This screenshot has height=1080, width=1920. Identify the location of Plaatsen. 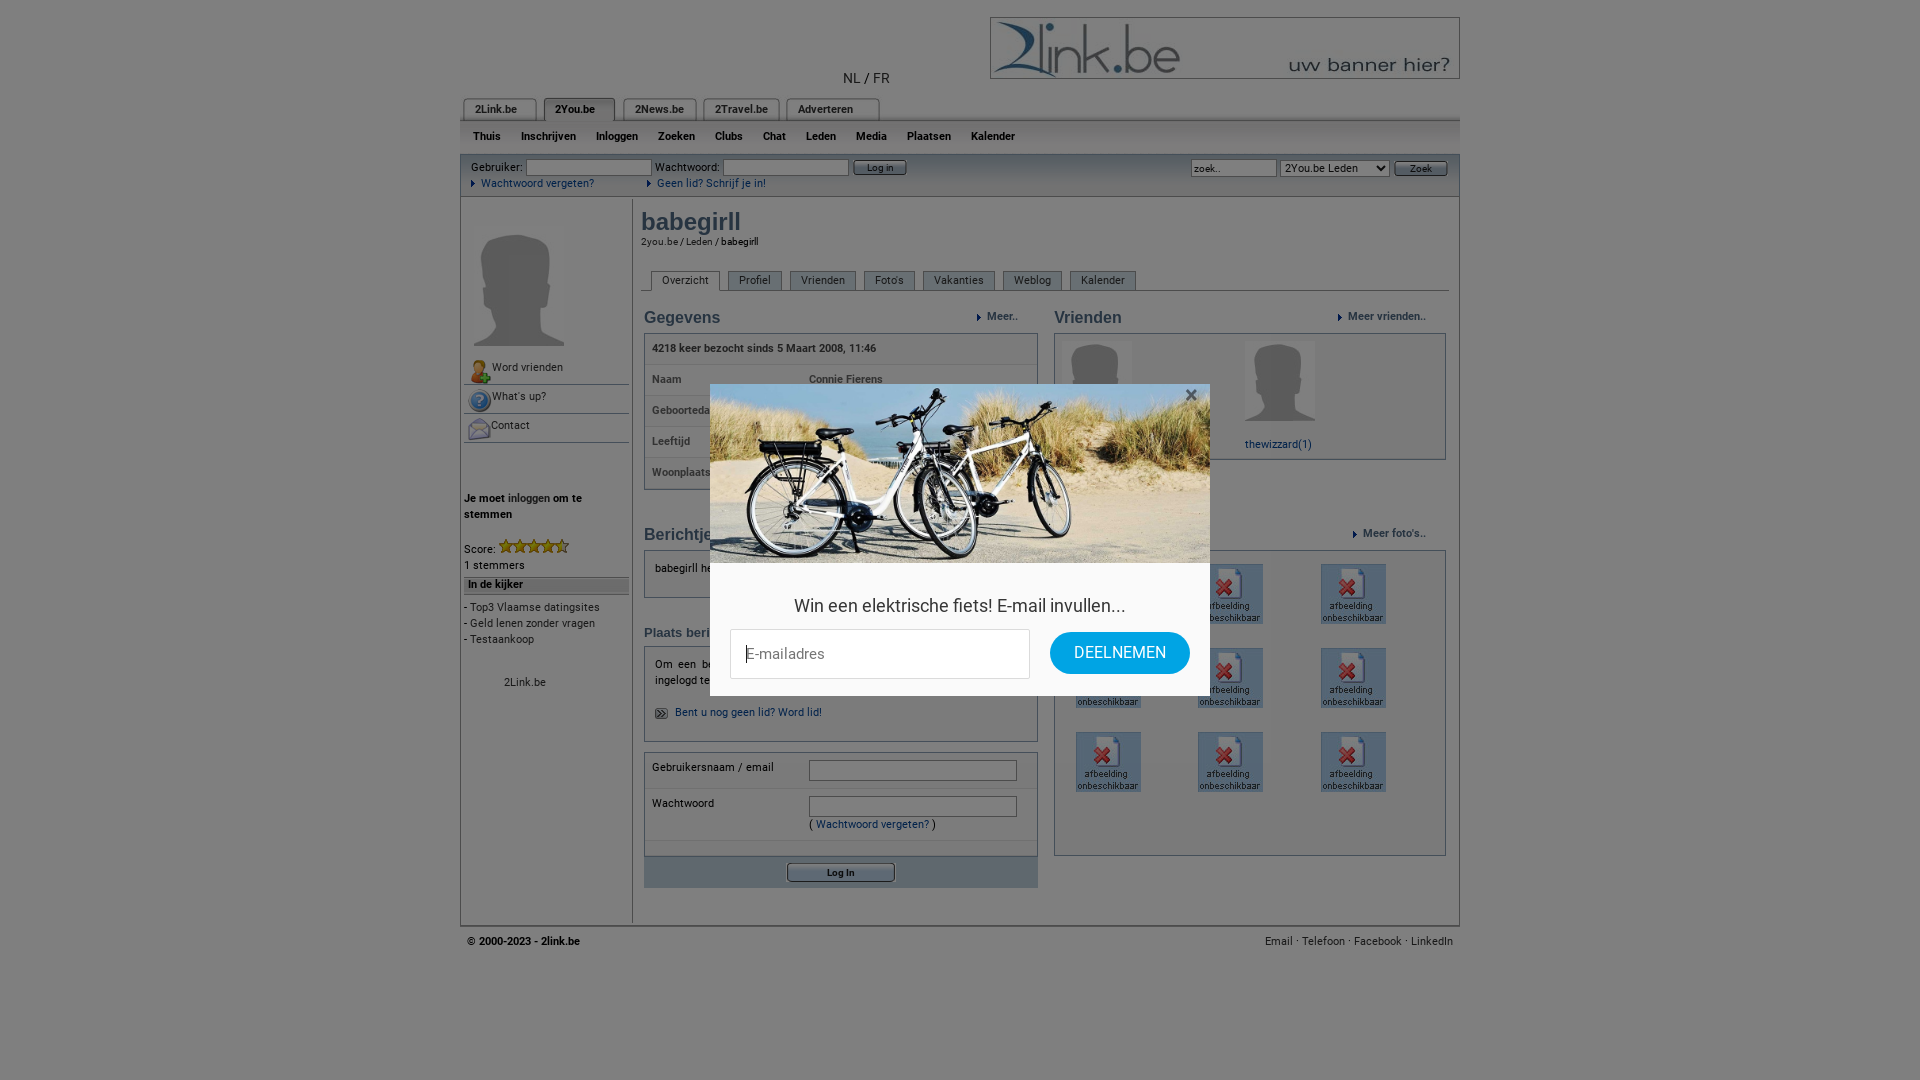
(929, 136).